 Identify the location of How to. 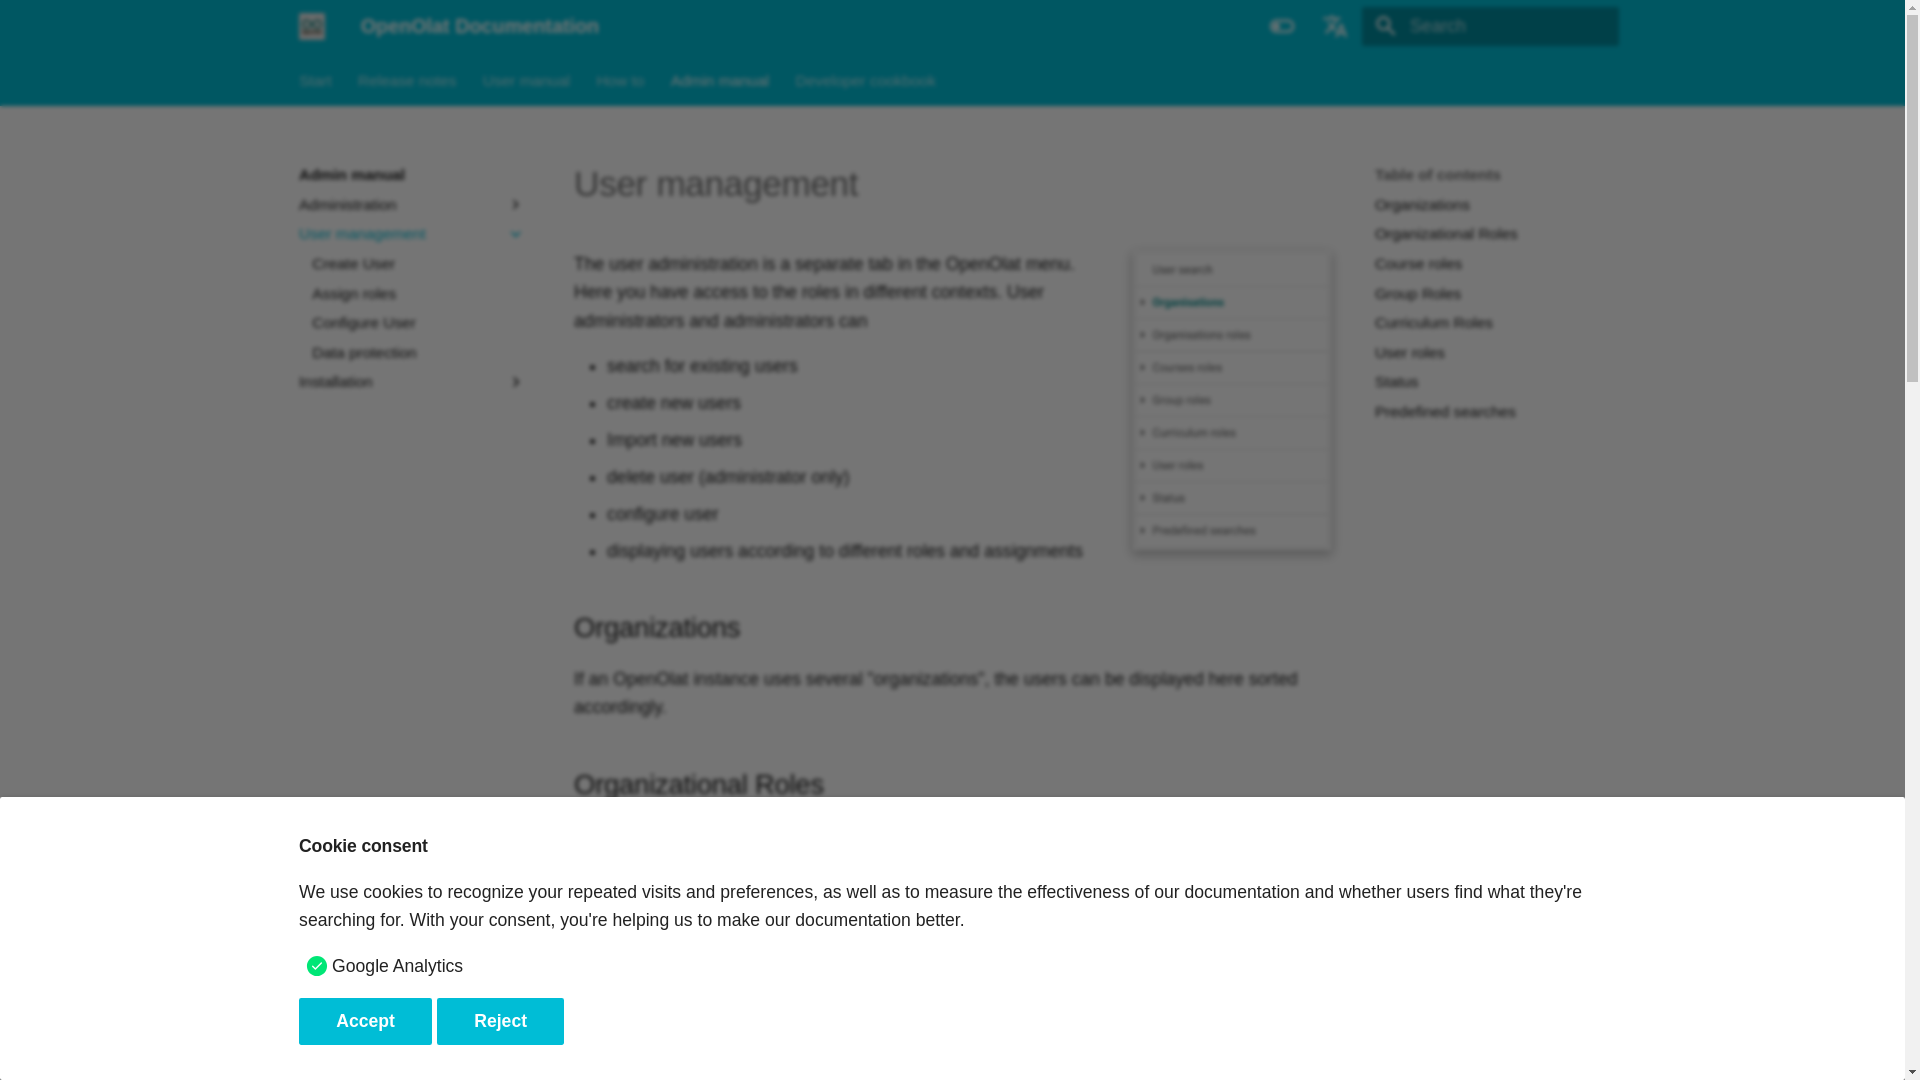
(619, 80).